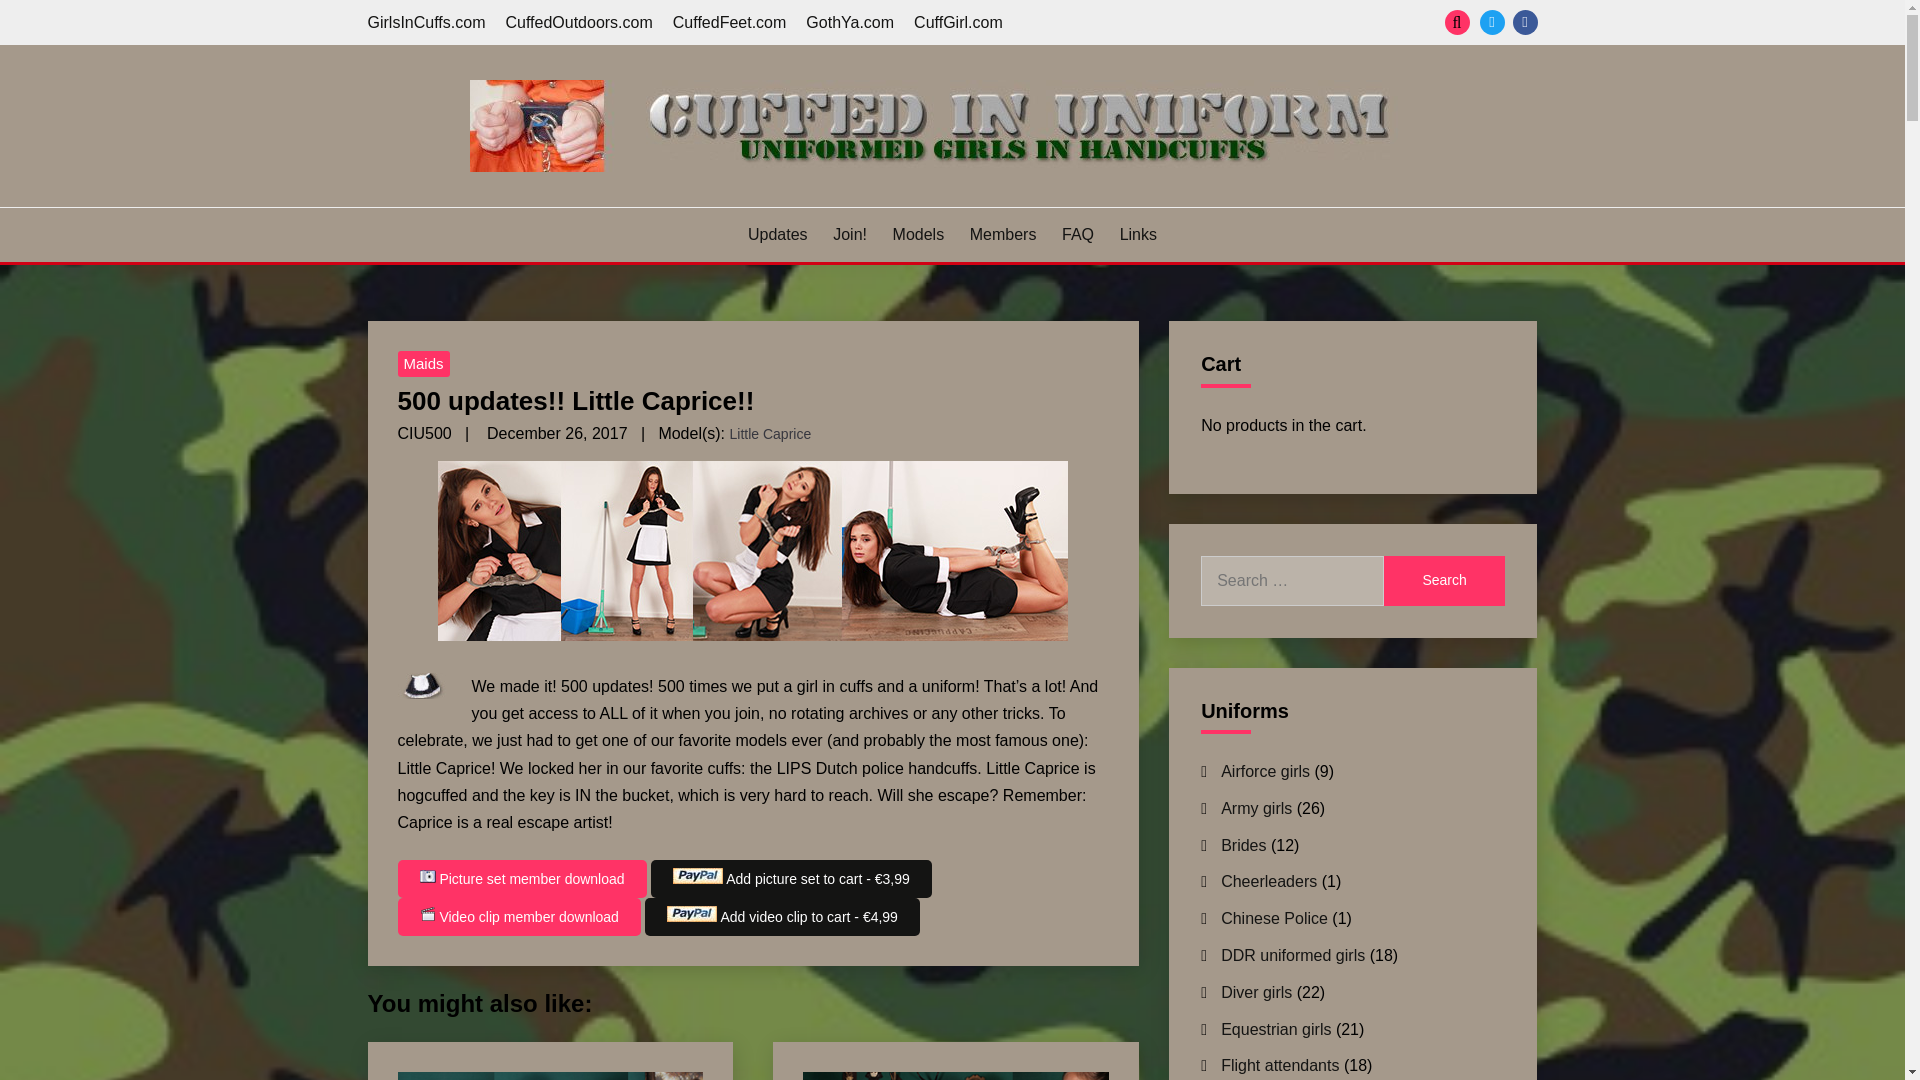 This screenshot has height=1080, width=1920. What do you see at coordinates (778, 234) in the screenshot?
I see `Updates` at bounding box center [778, 234].